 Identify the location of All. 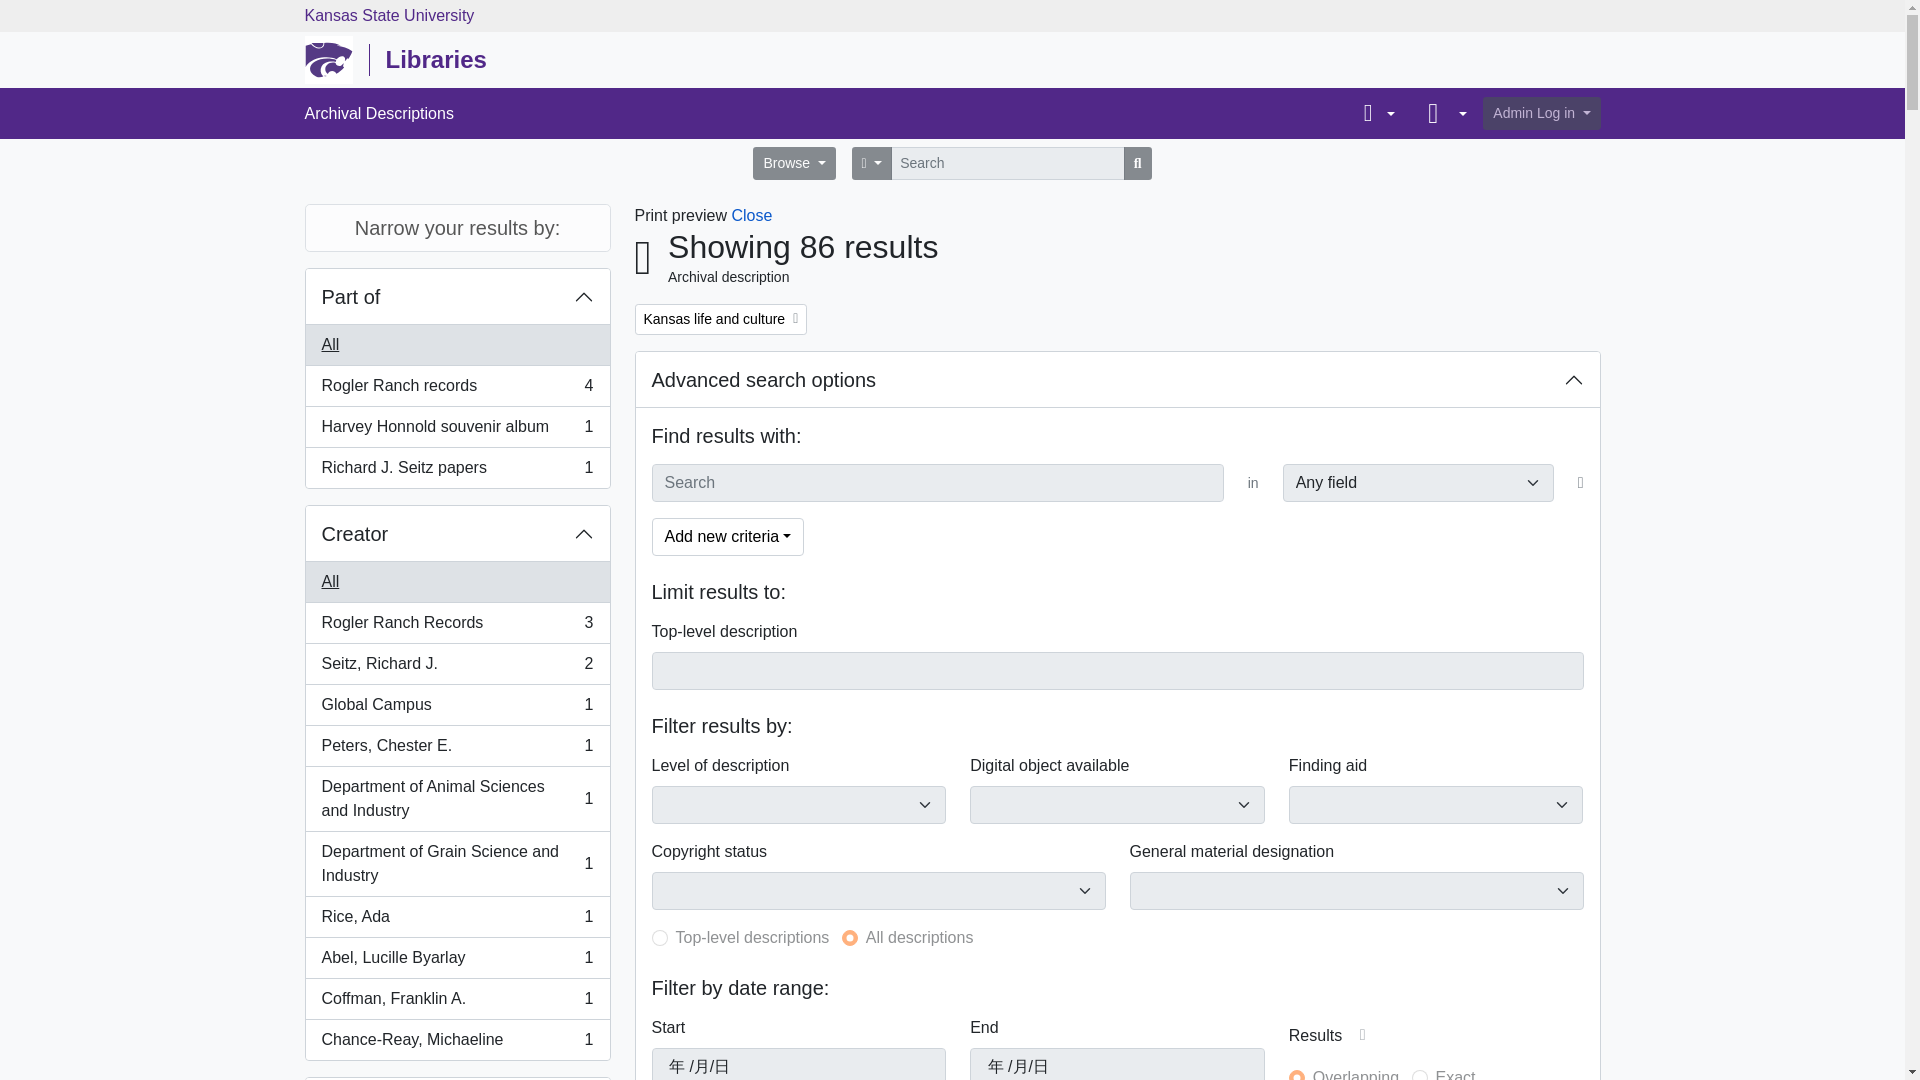
(1374, 113).